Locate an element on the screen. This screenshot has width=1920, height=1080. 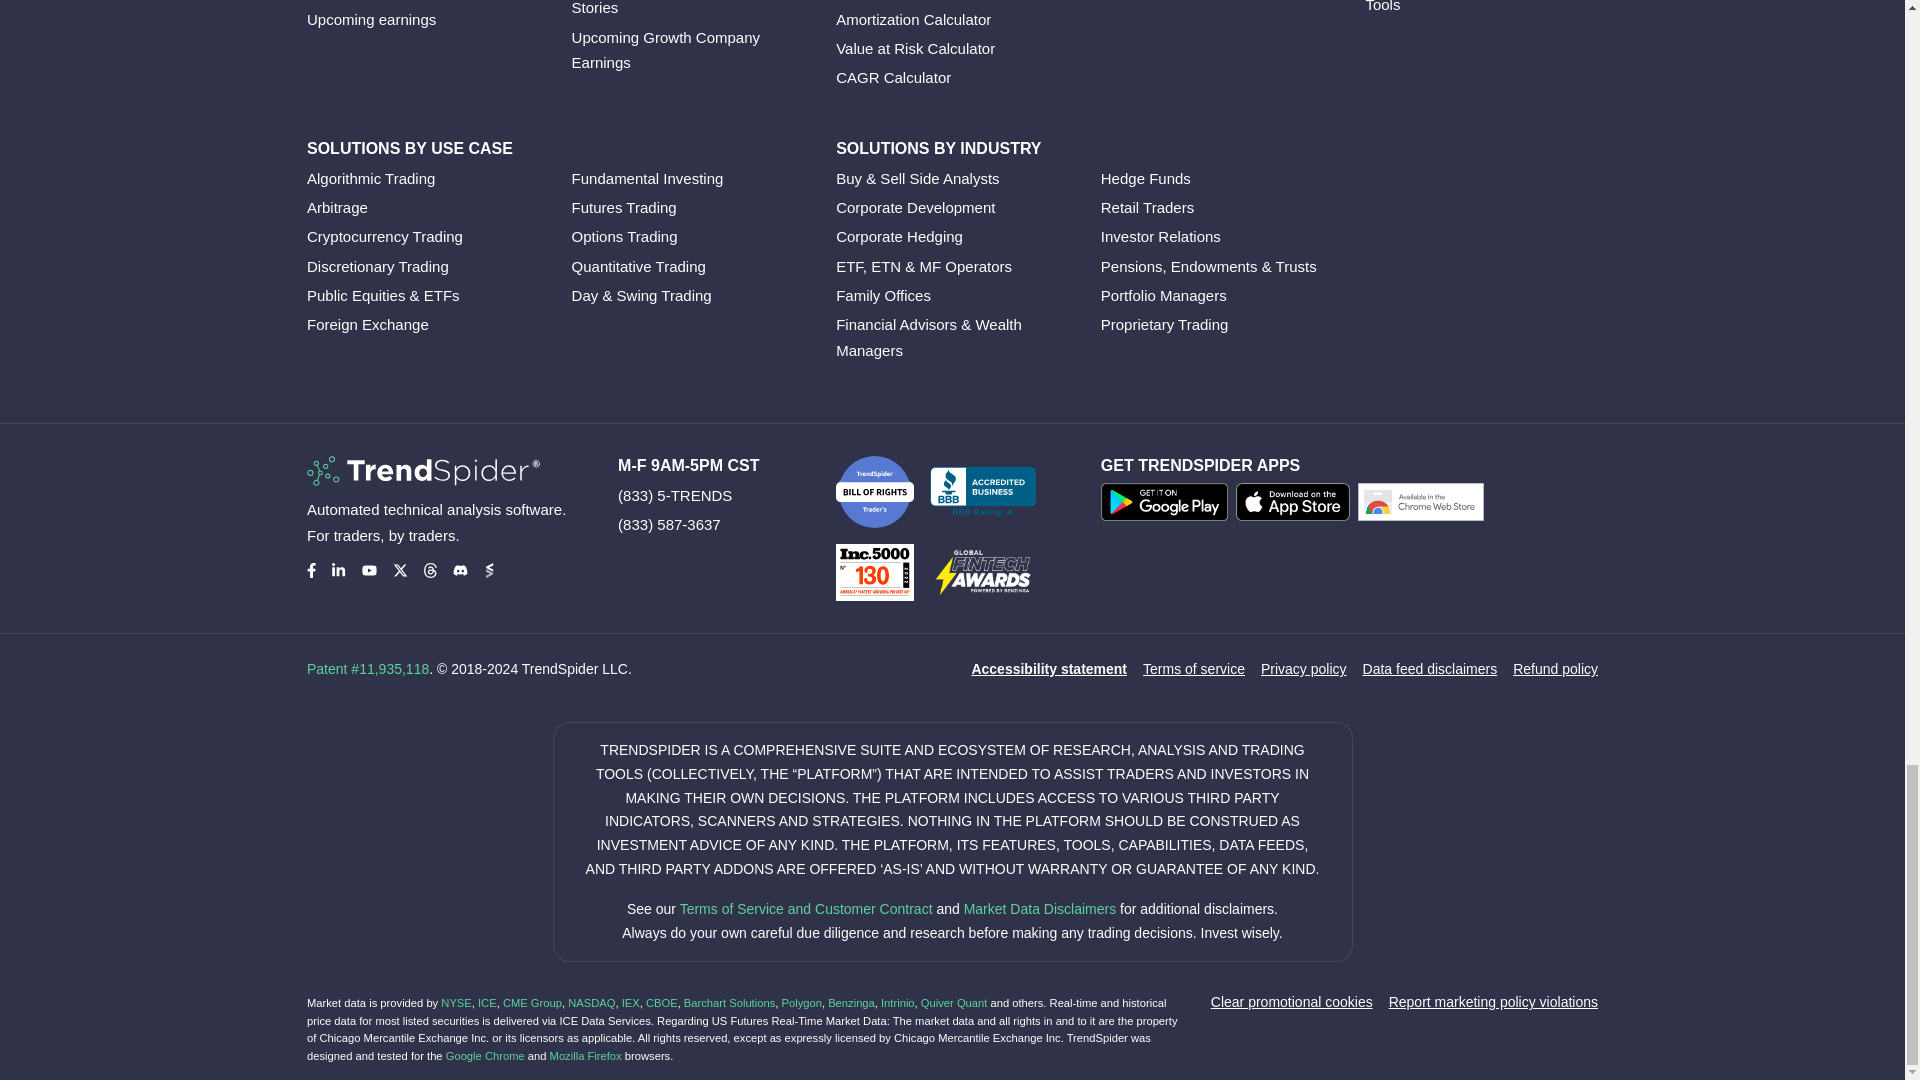
TrendSpider is located at coordinates (423, 470).